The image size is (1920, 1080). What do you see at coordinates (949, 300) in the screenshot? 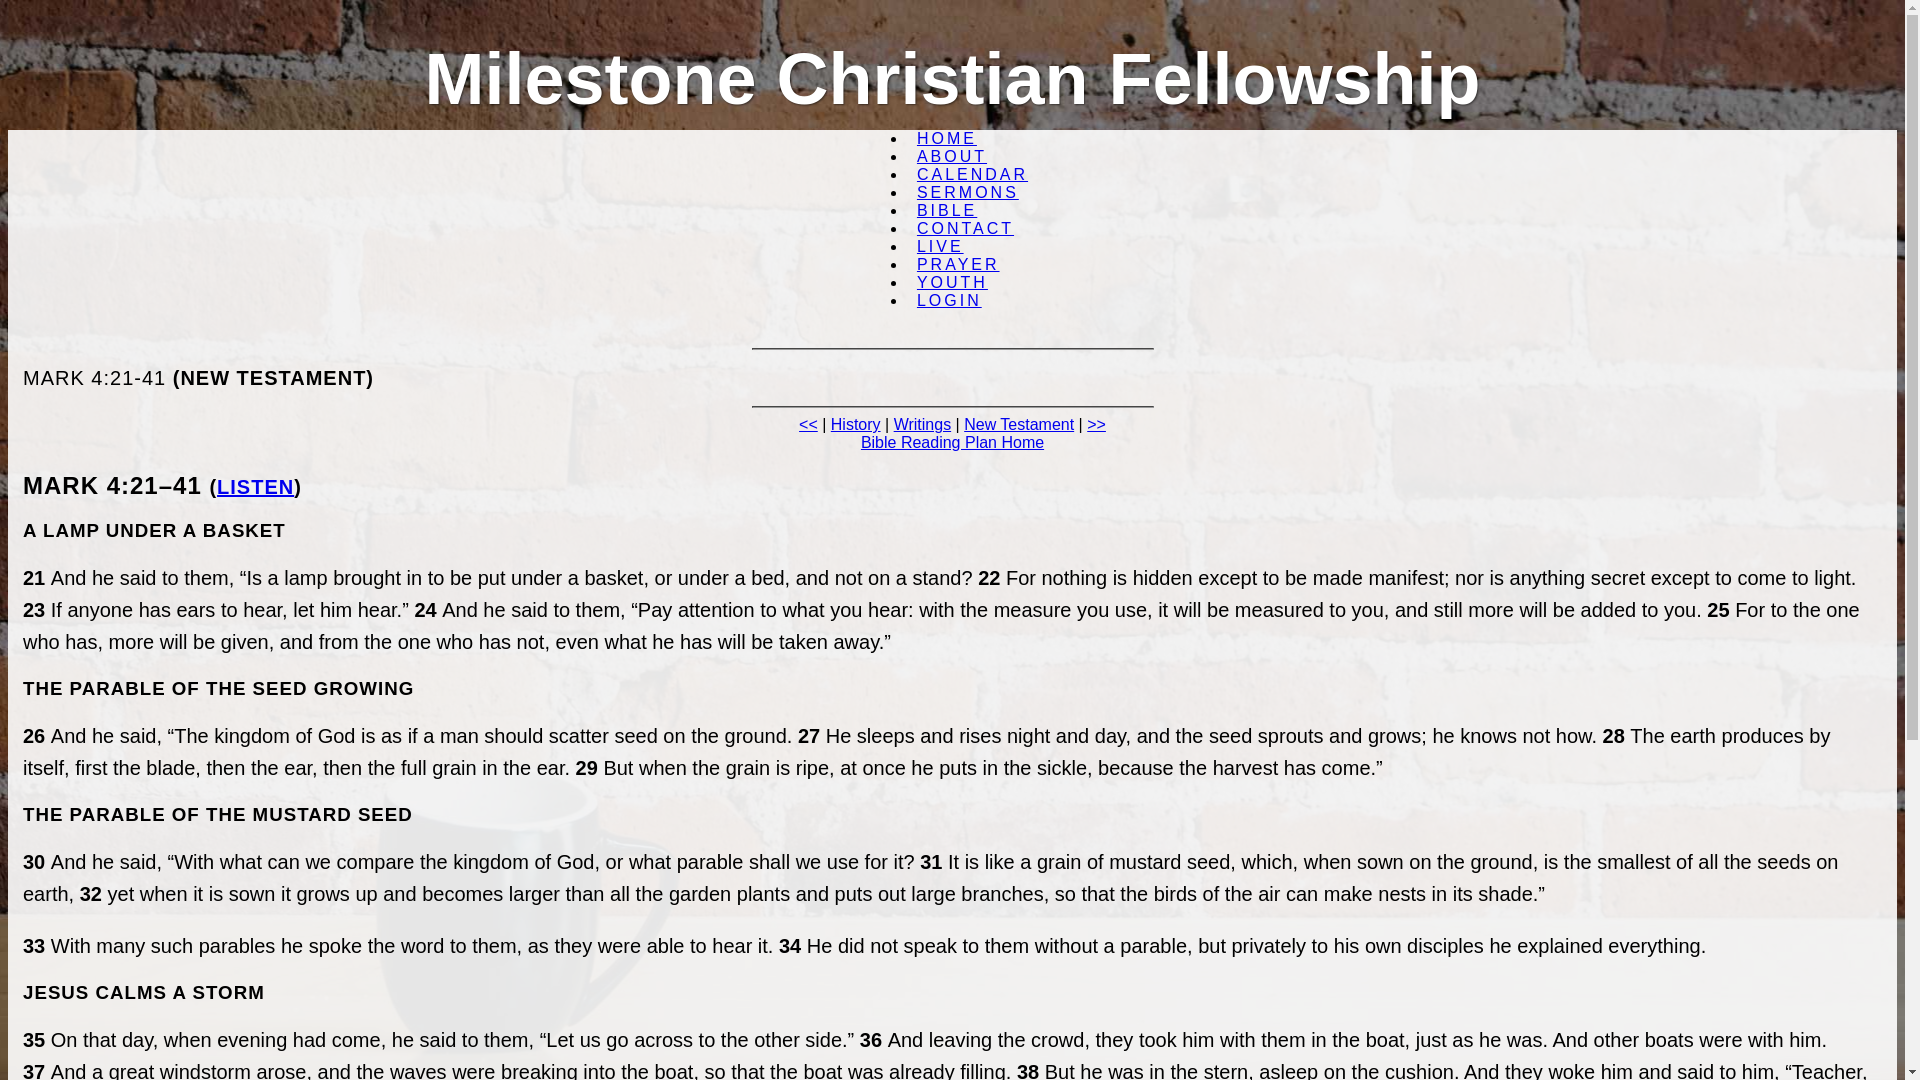
I see `LOGIN` at bounding box center [949, 300].